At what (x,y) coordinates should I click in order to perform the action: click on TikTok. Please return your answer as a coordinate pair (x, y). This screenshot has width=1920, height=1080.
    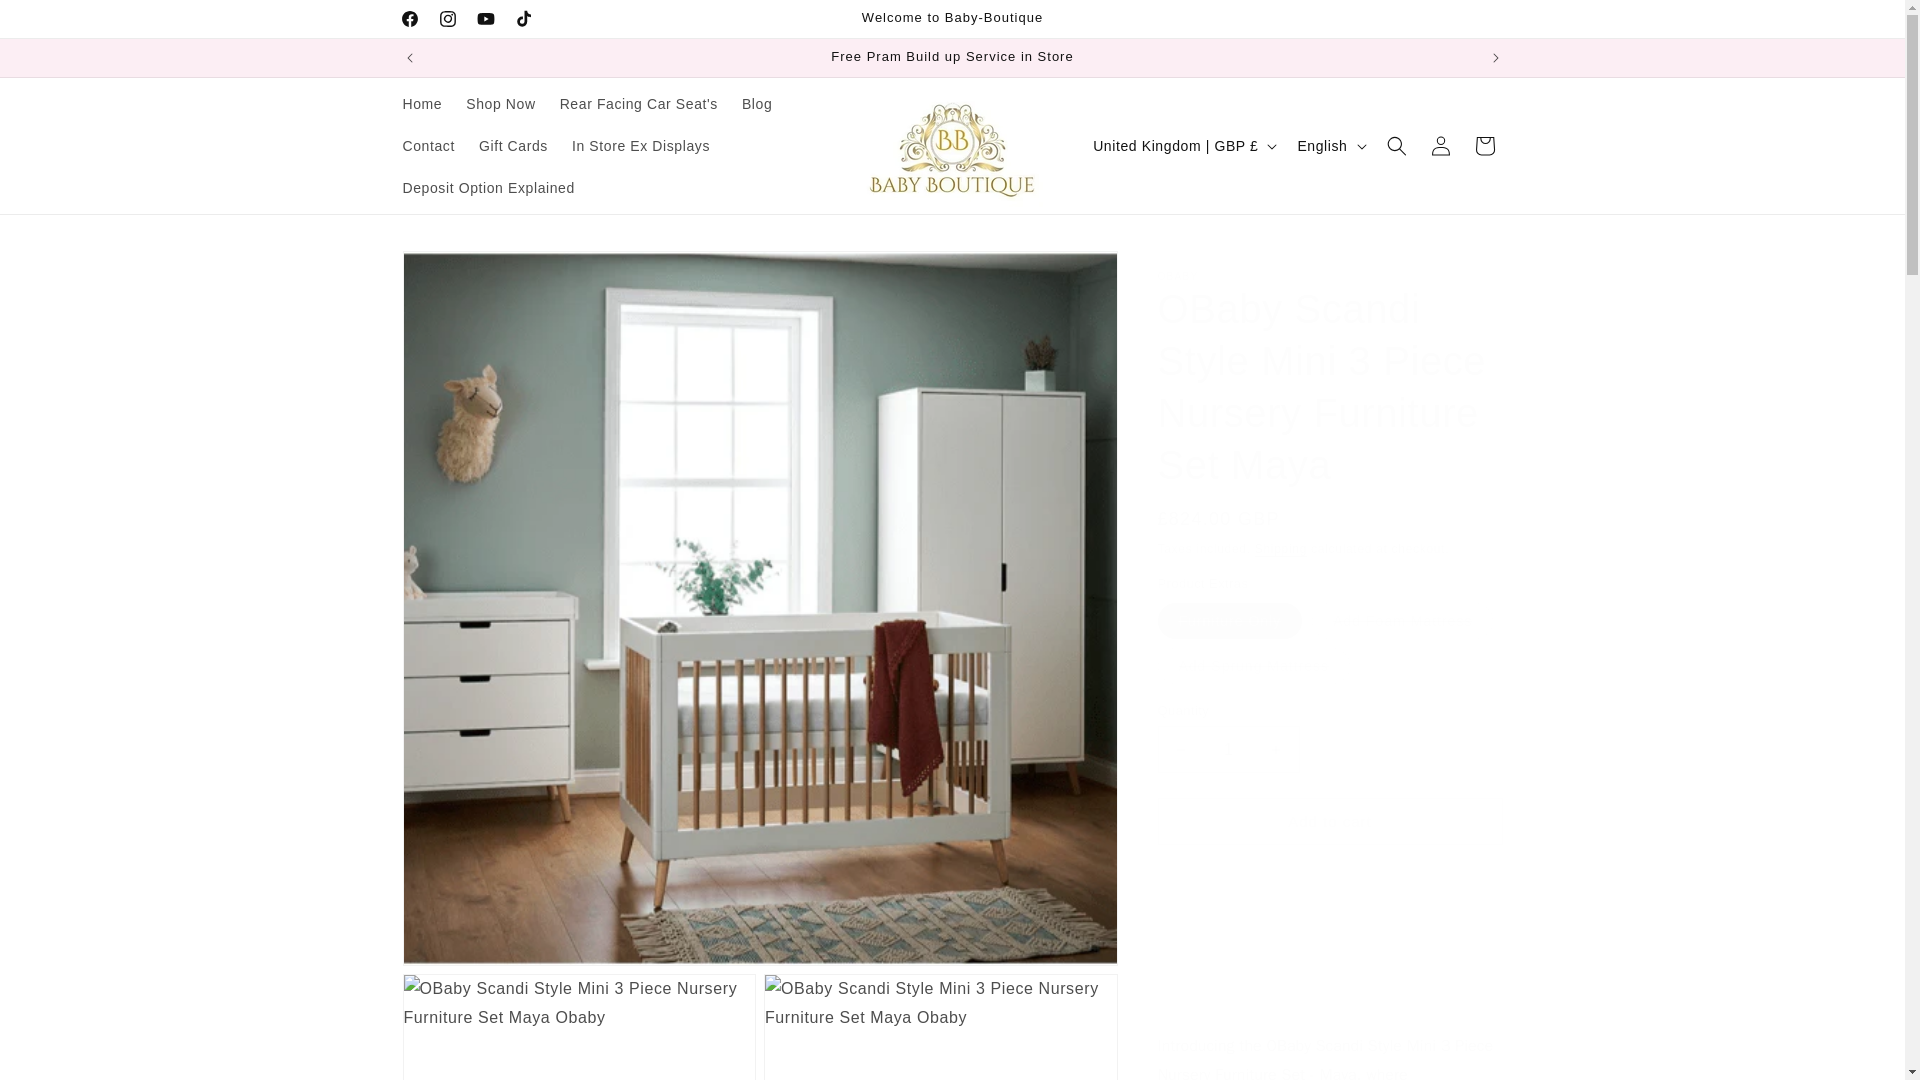
    Looking at the image, I should click on (522, 18).